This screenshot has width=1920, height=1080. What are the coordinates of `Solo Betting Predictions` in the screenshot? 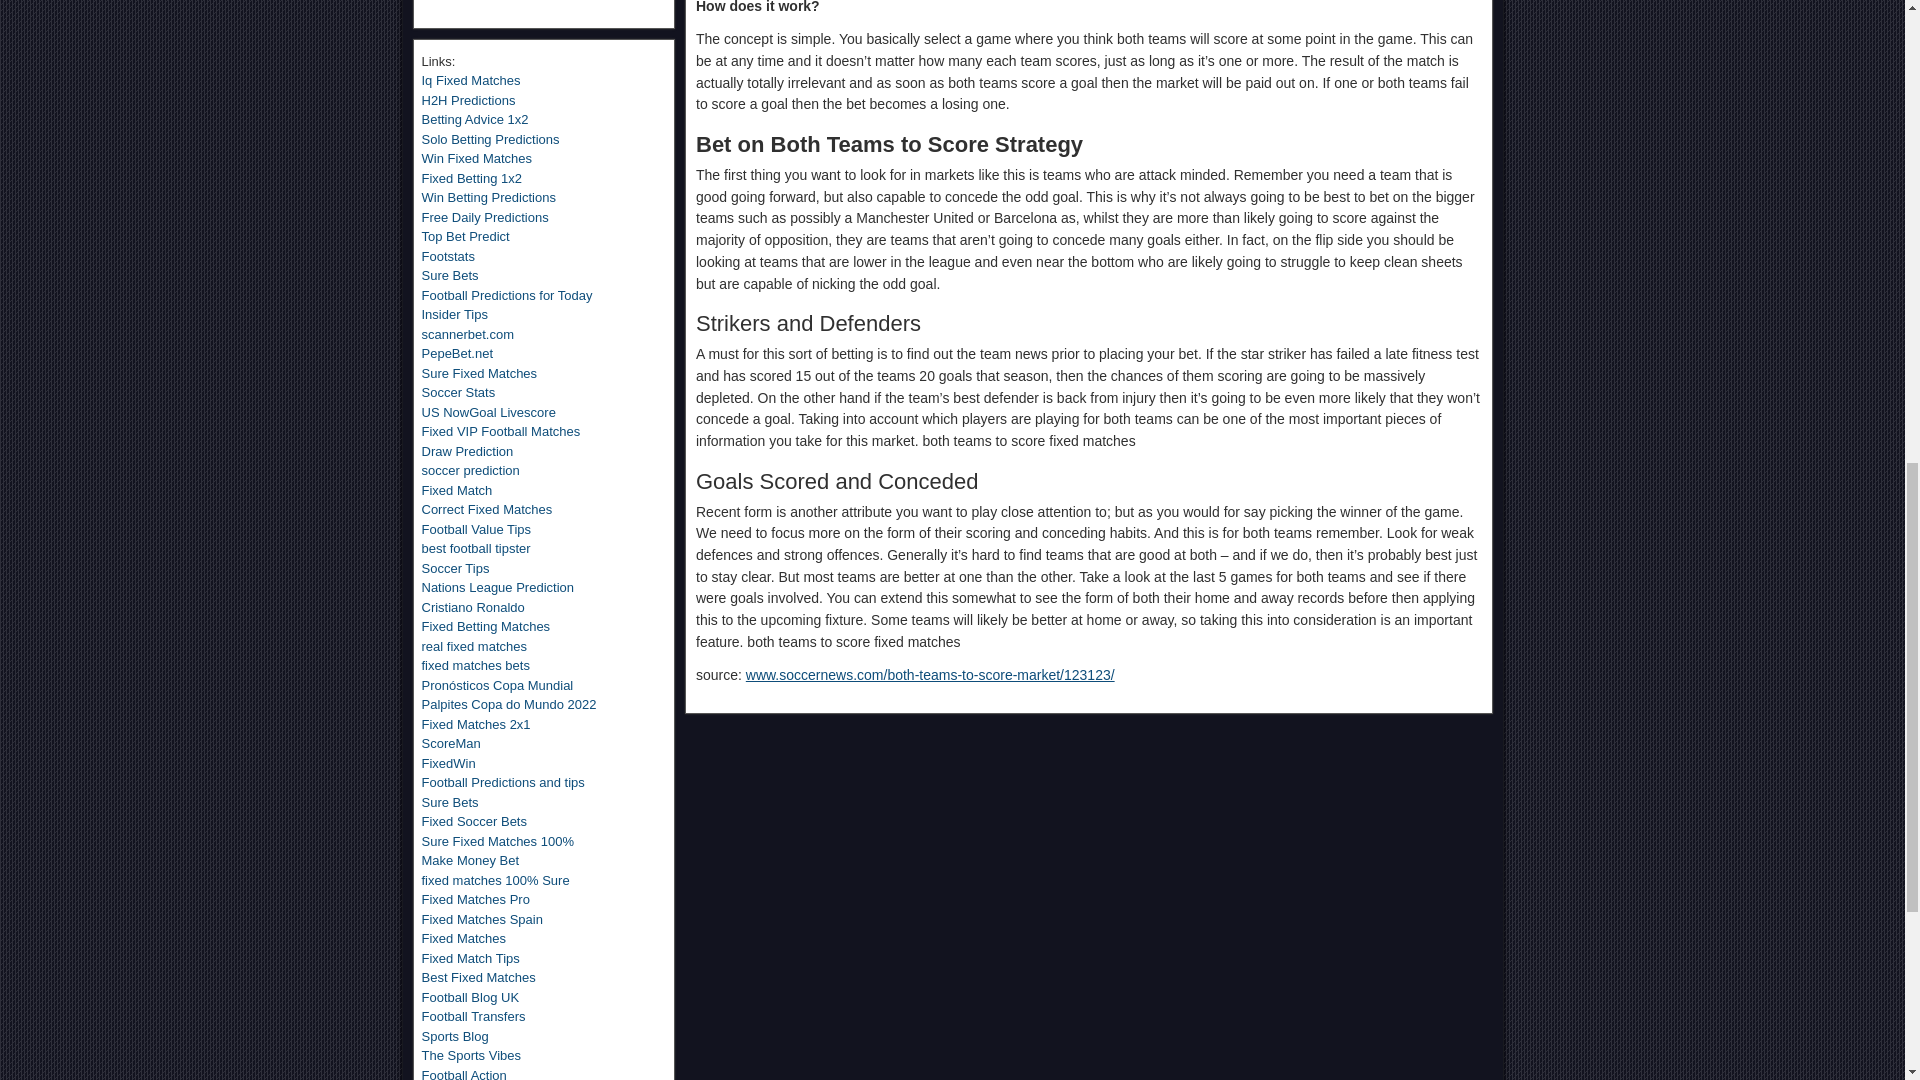 It's located at (491, 138).